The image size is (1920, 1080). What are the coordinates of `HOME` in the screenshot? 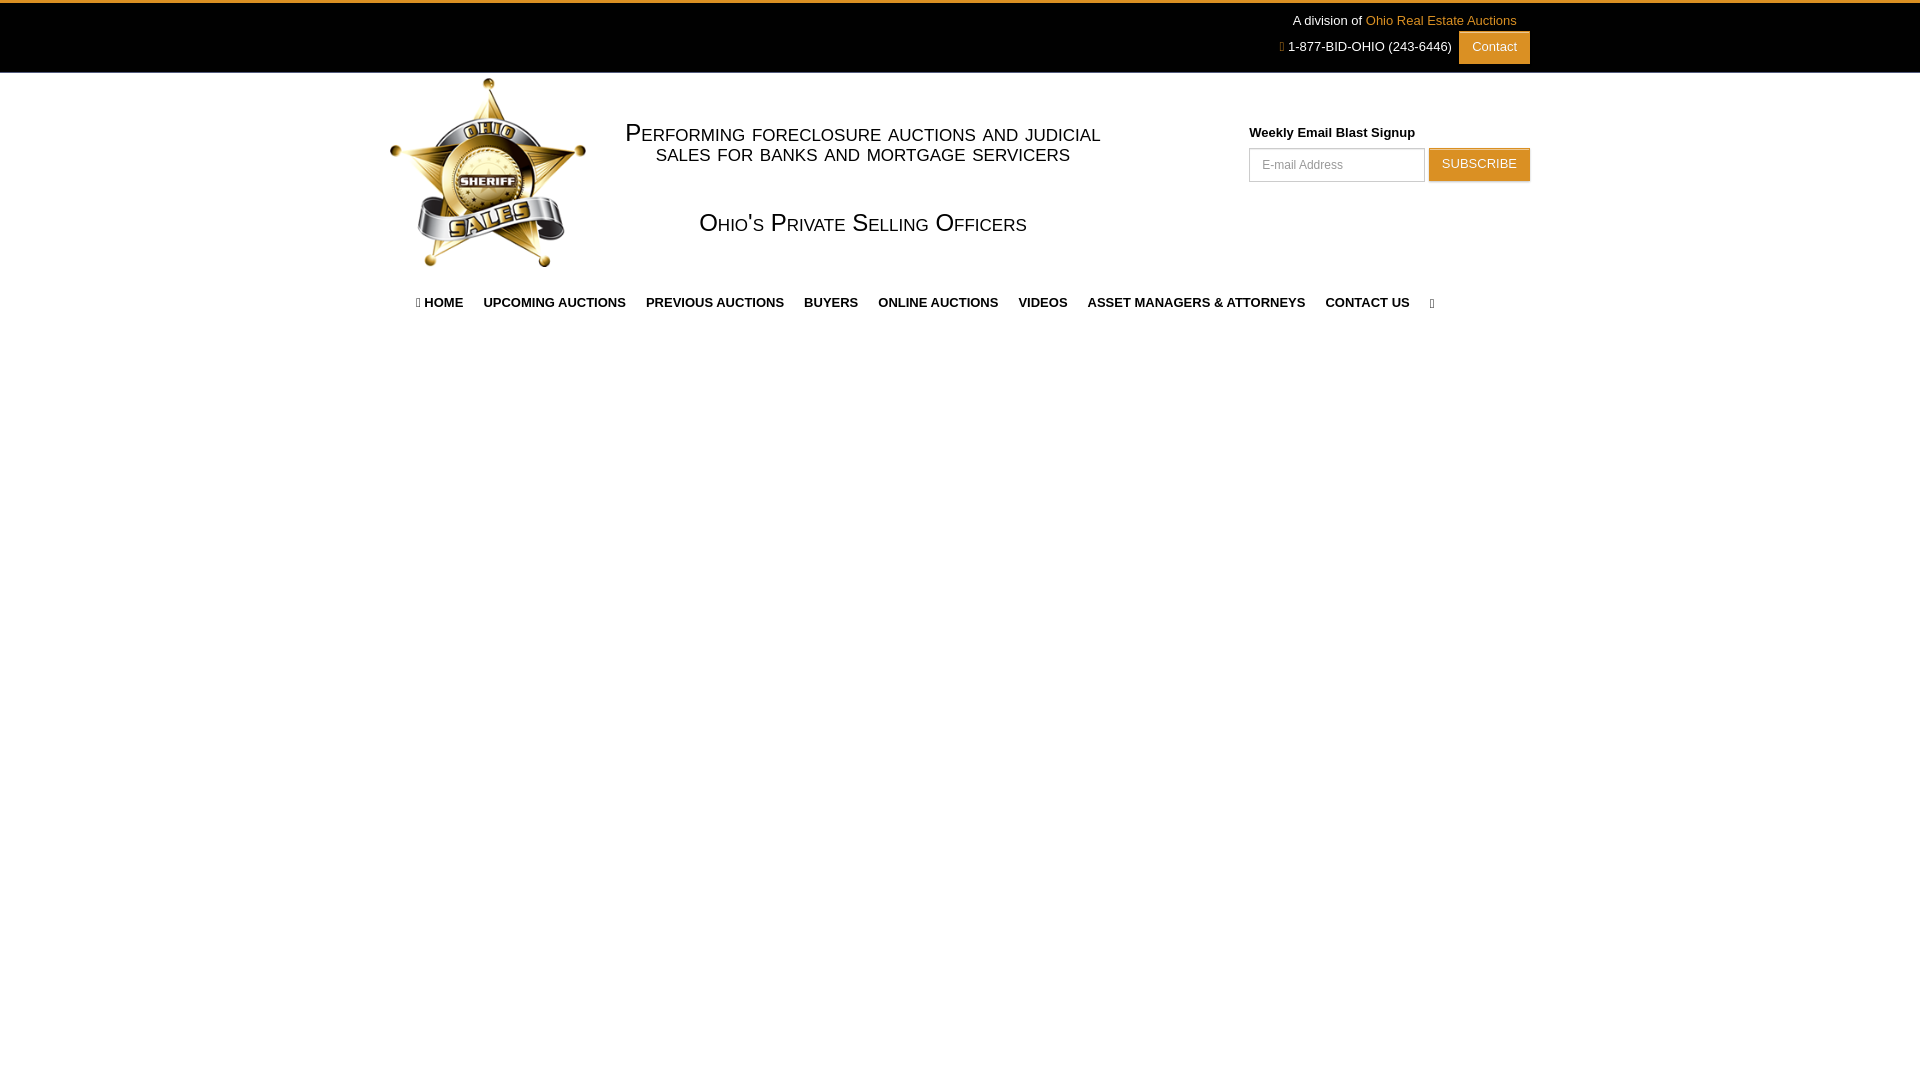 It's located at (438, 302).